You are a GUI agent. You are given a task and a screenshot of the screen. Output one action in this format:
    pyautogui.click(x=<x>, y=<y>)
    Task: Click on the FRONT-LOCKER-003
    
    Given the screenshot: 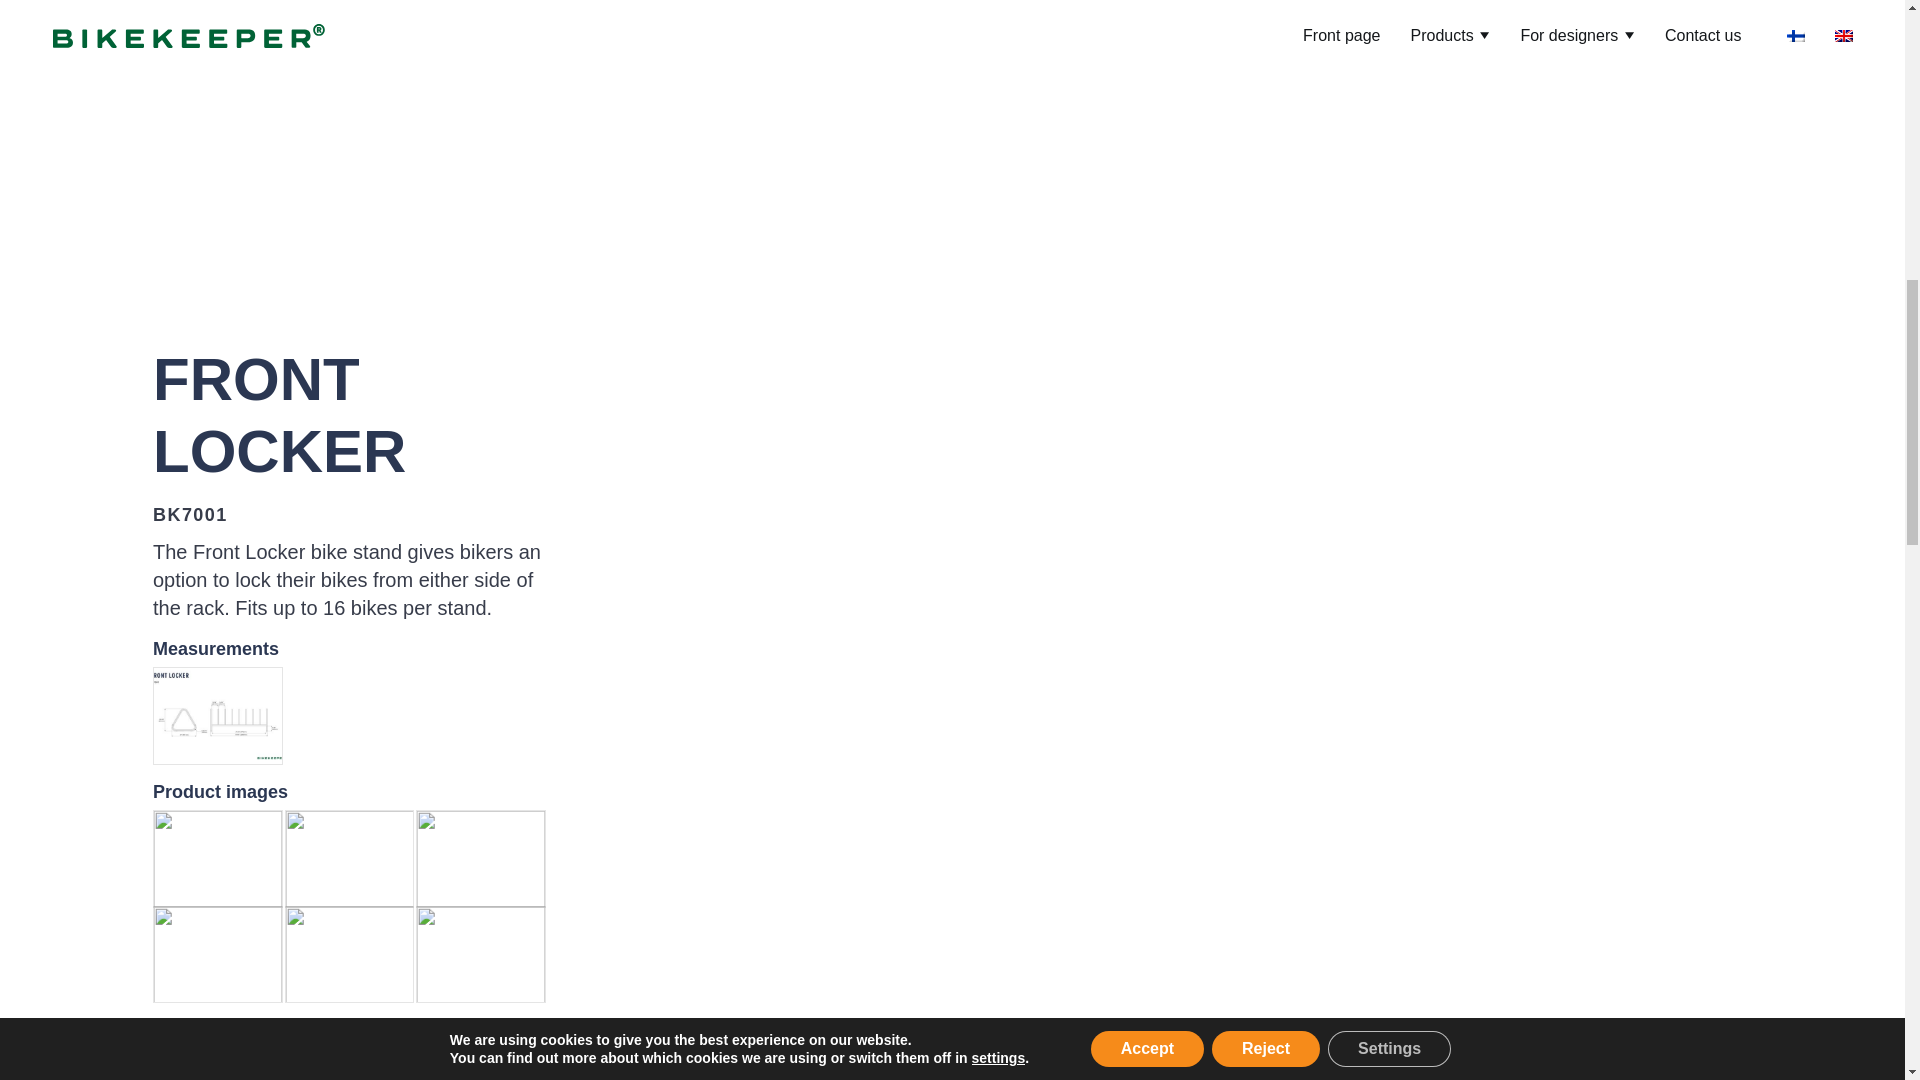 What is the action you would take?
    pyautogui.click(x=348, y=859)
    